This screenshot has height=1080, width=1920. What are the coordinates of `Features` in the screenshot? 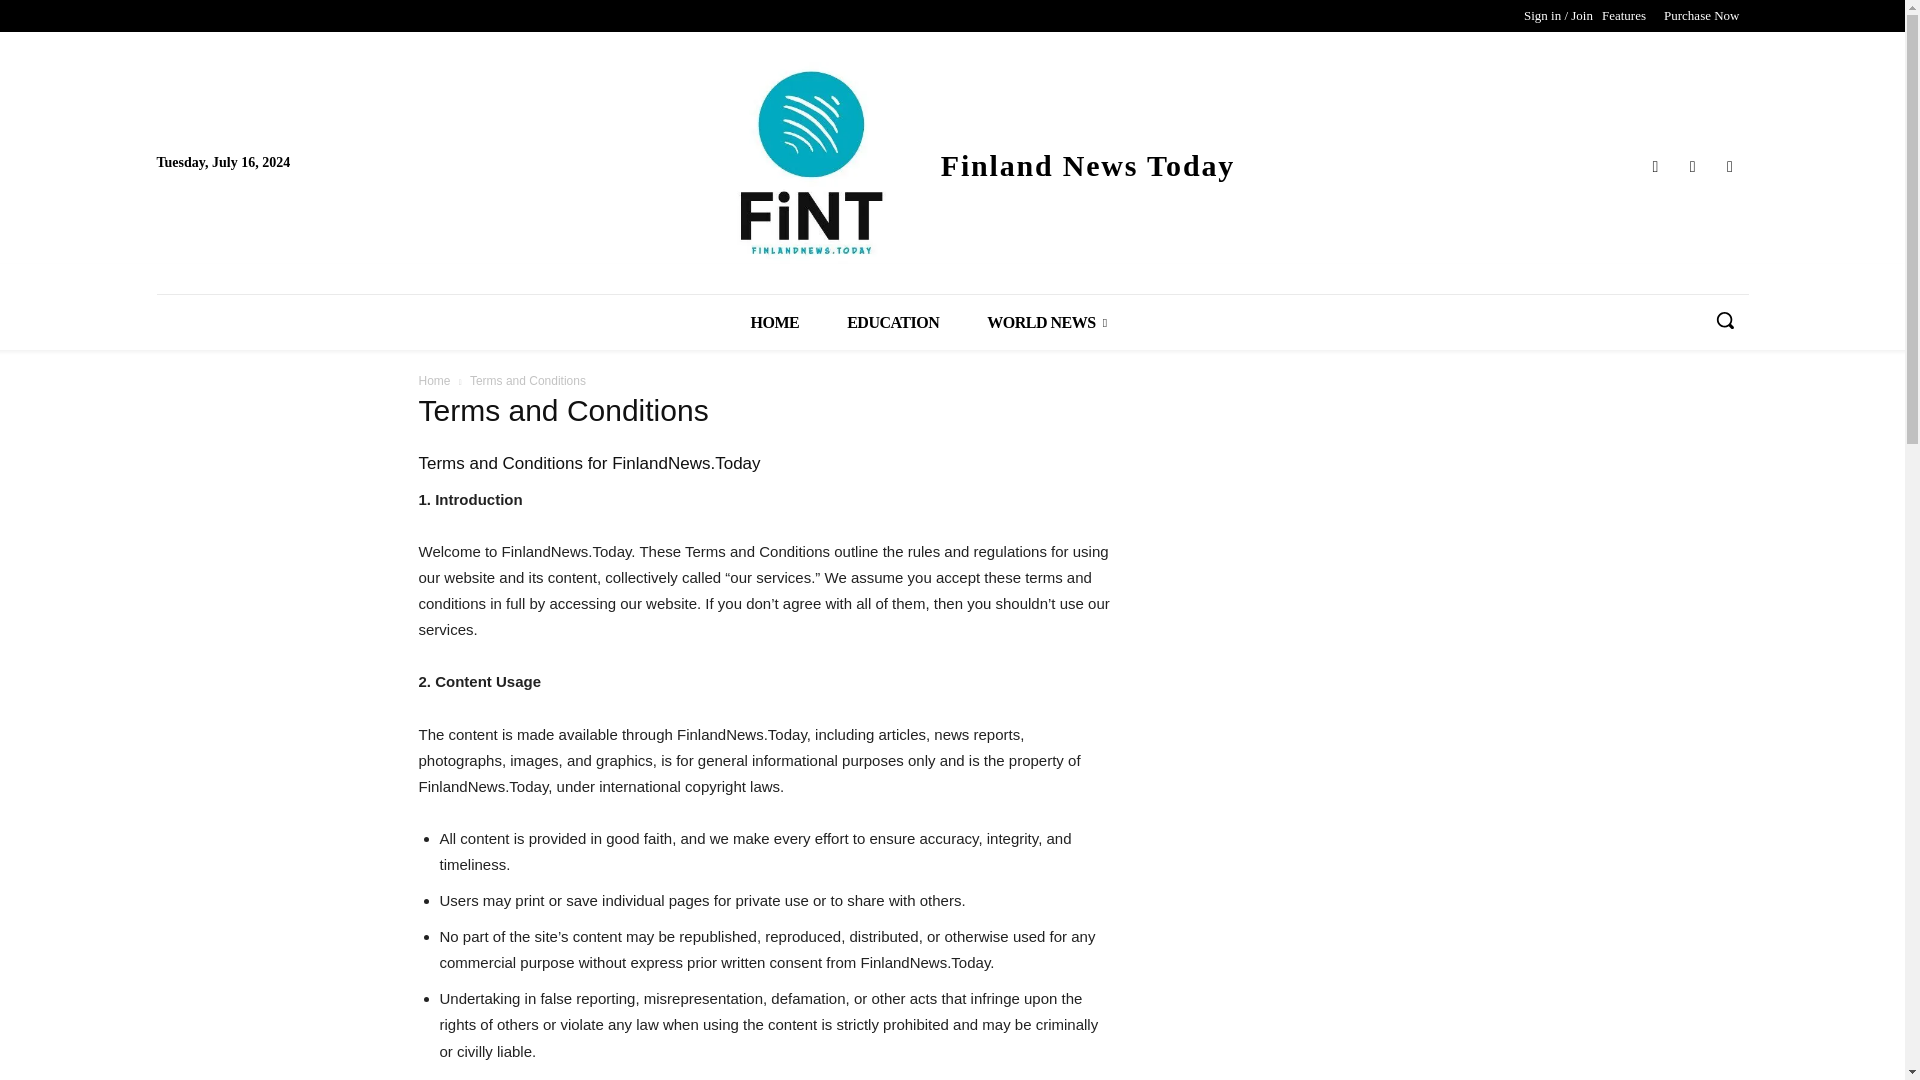 It's located at (1624, 16).